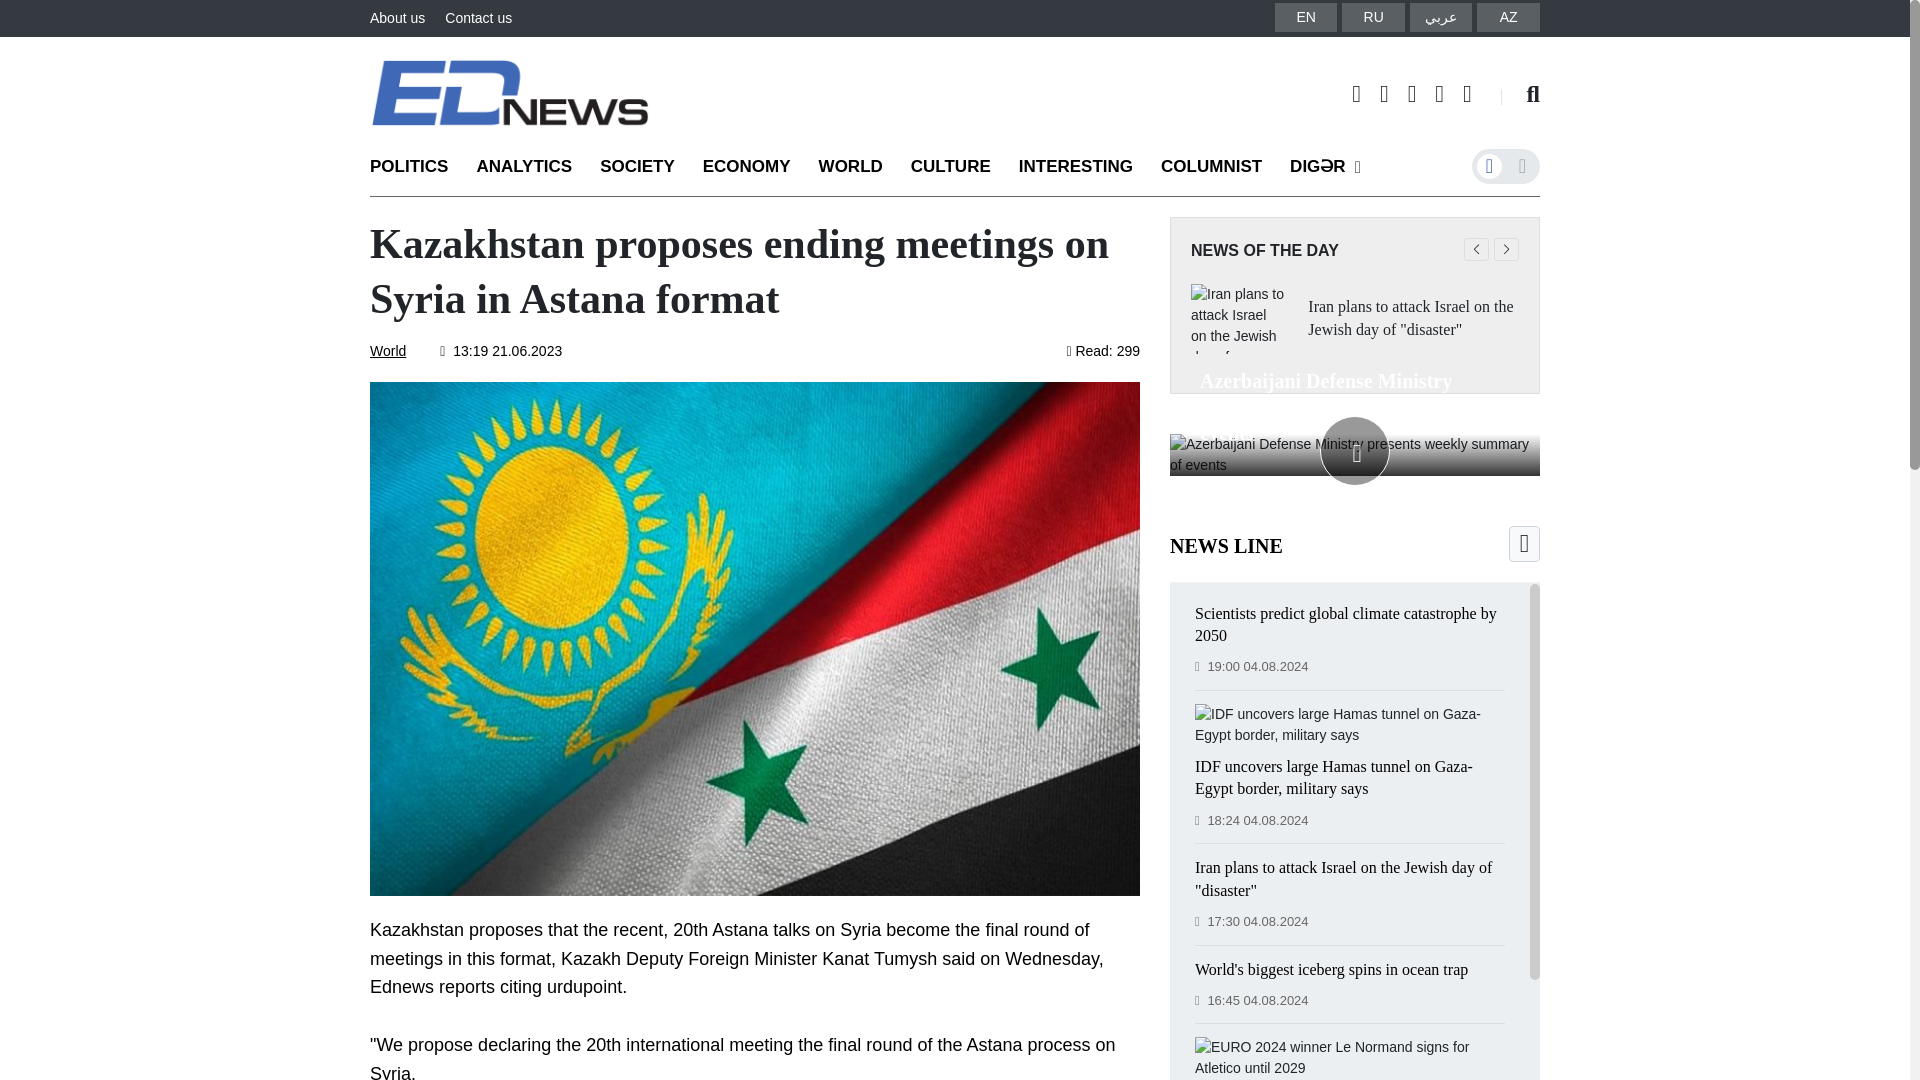 This screenshot has width=1920, height=1080. I want to click on WORLD, so click(860, 166).